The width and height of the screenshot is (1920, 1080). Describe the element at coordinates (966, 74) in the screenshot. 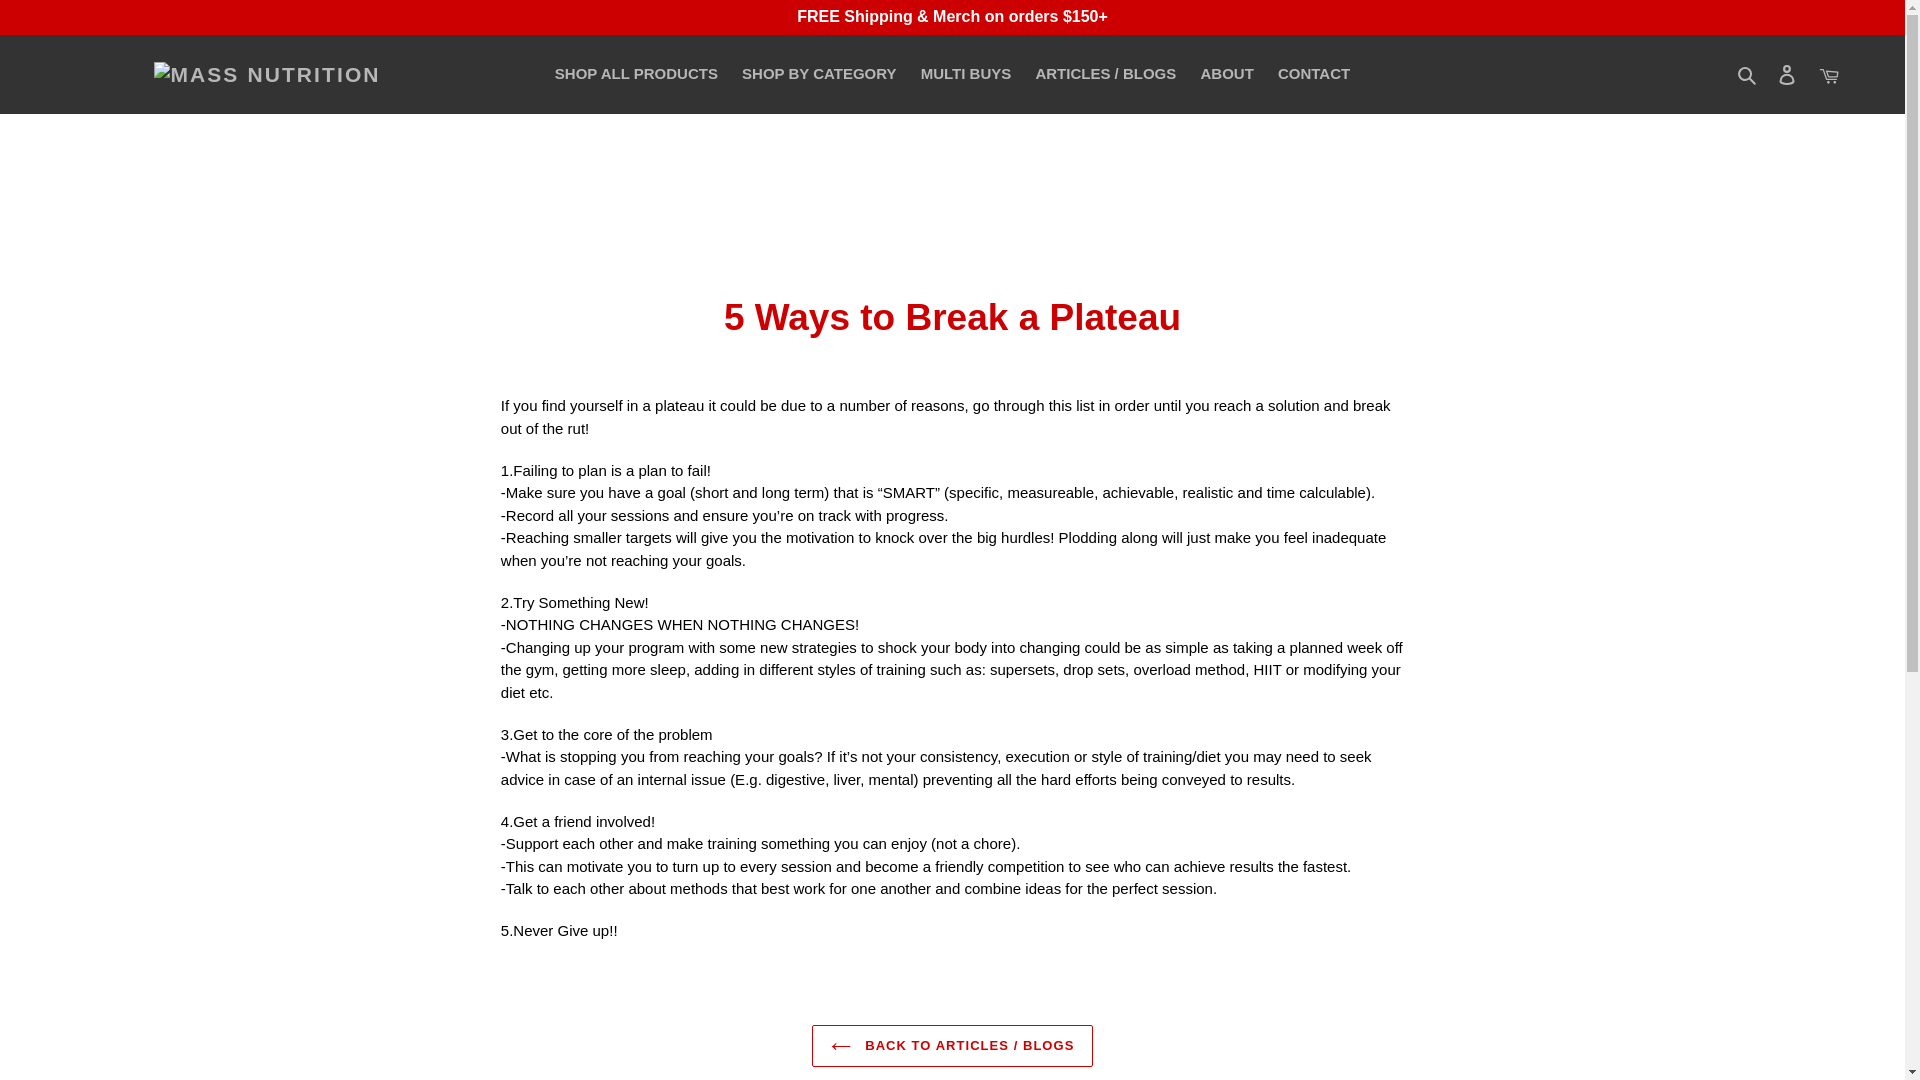

I see `MULTI BUYS` at that location.